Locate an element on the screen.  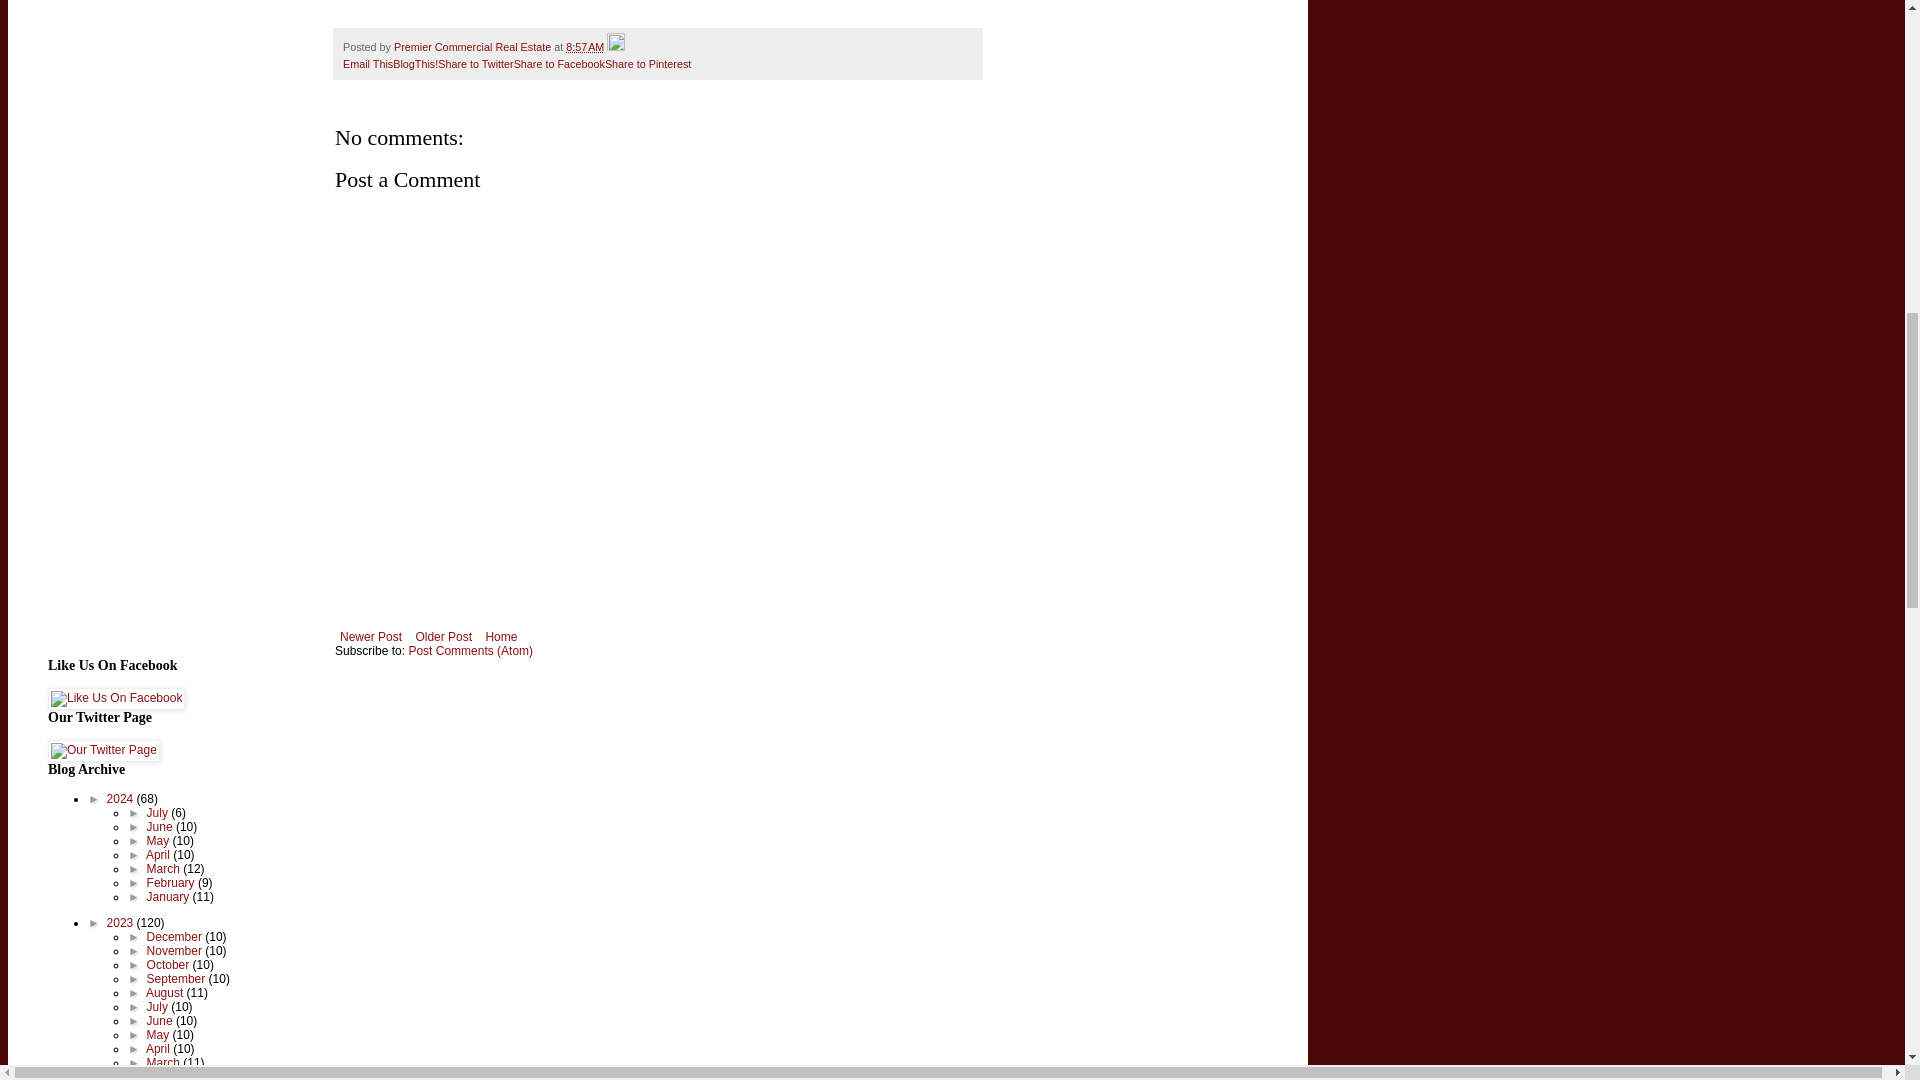
BlogThis! is located at coordinates (415, 64).